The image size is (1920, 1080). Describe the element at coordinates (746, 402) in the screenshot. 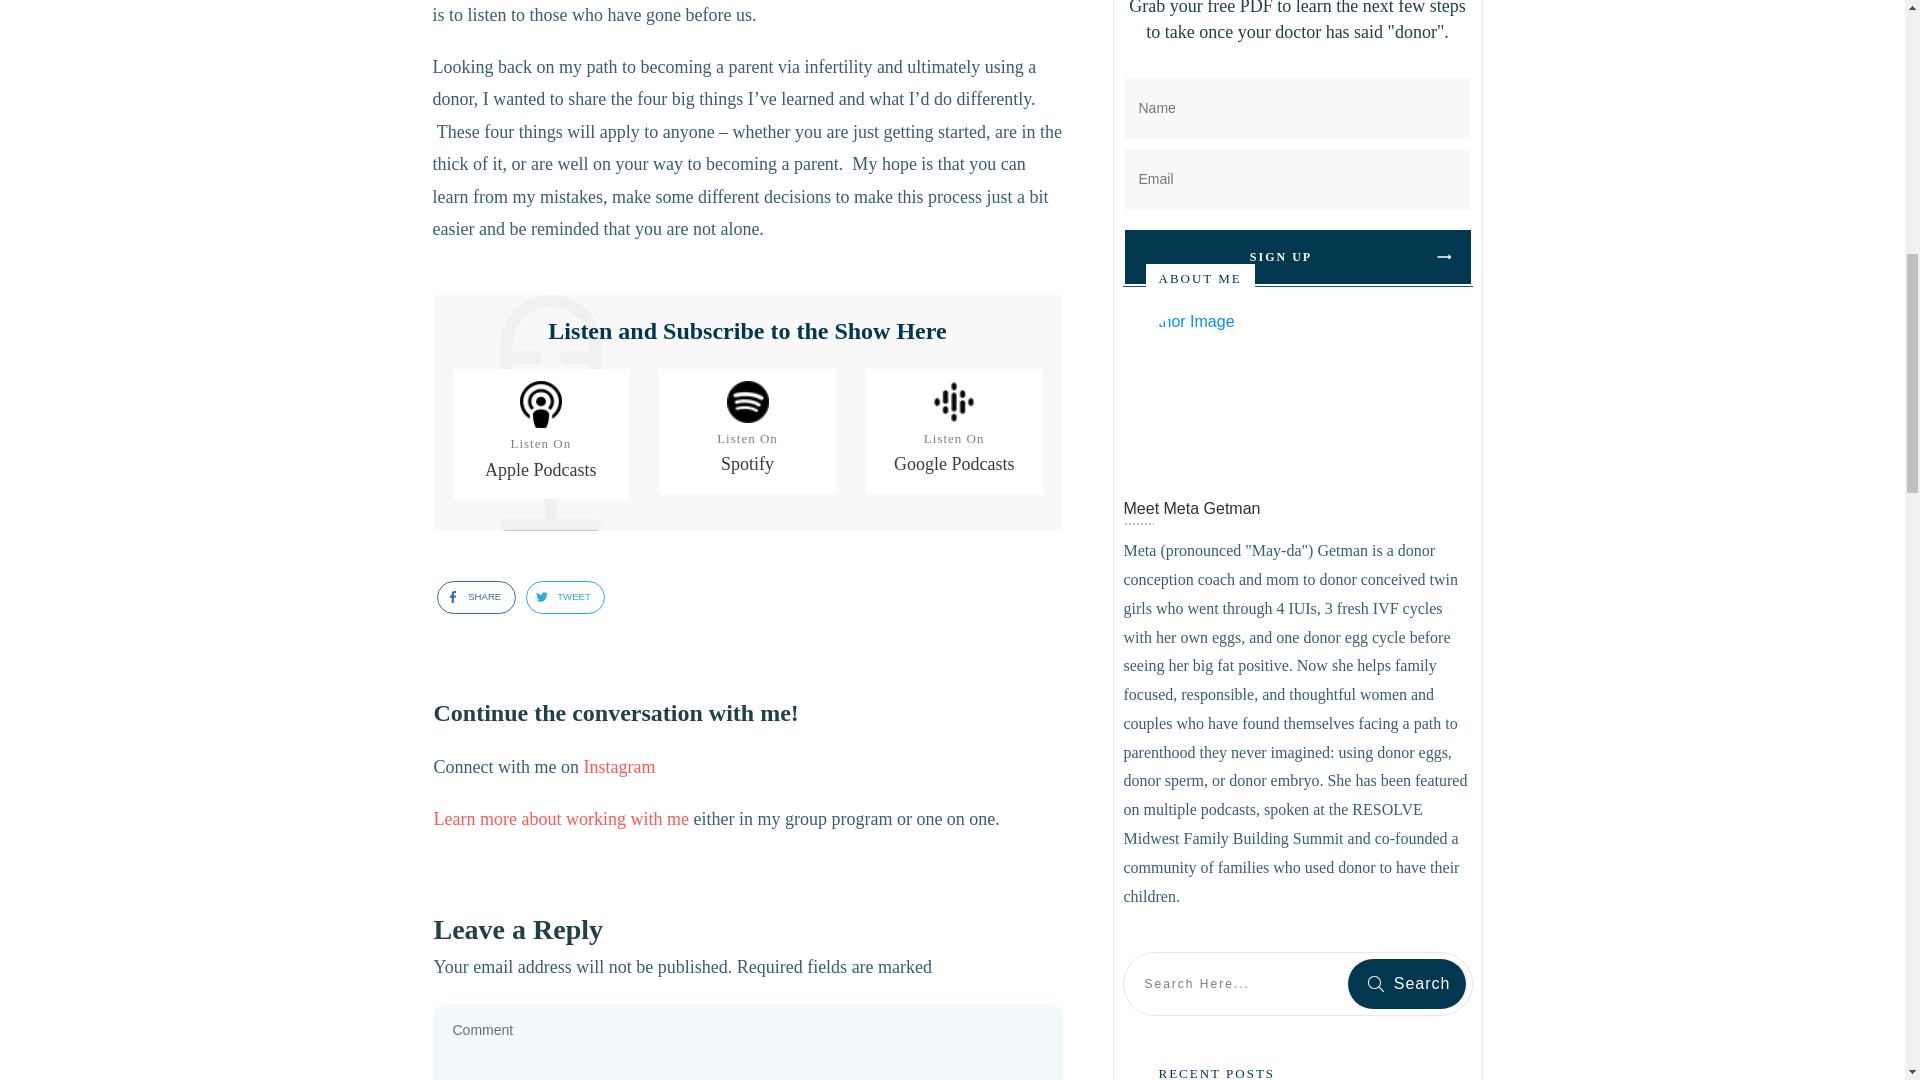

I see `Spotify-Logo-Symbol` at that location.